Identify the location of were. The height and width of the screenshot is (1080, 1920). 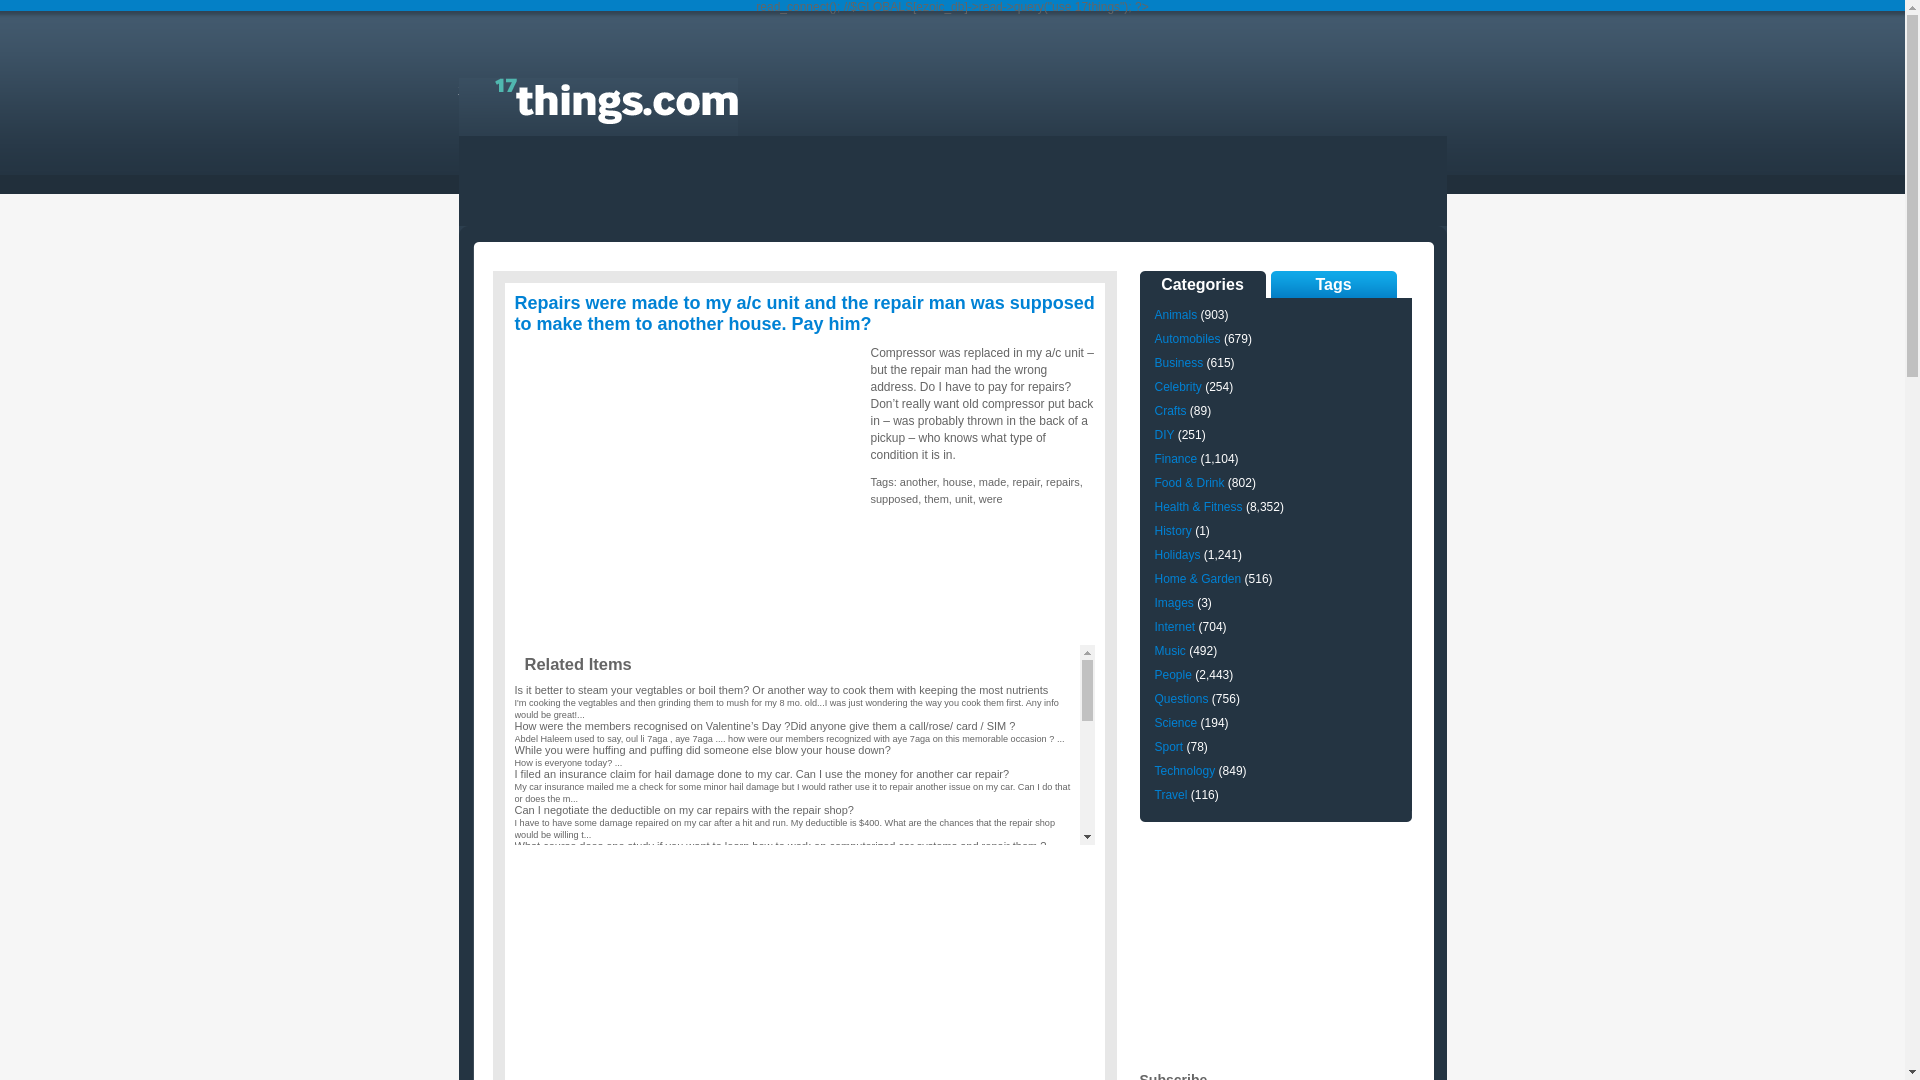
(990, 499).